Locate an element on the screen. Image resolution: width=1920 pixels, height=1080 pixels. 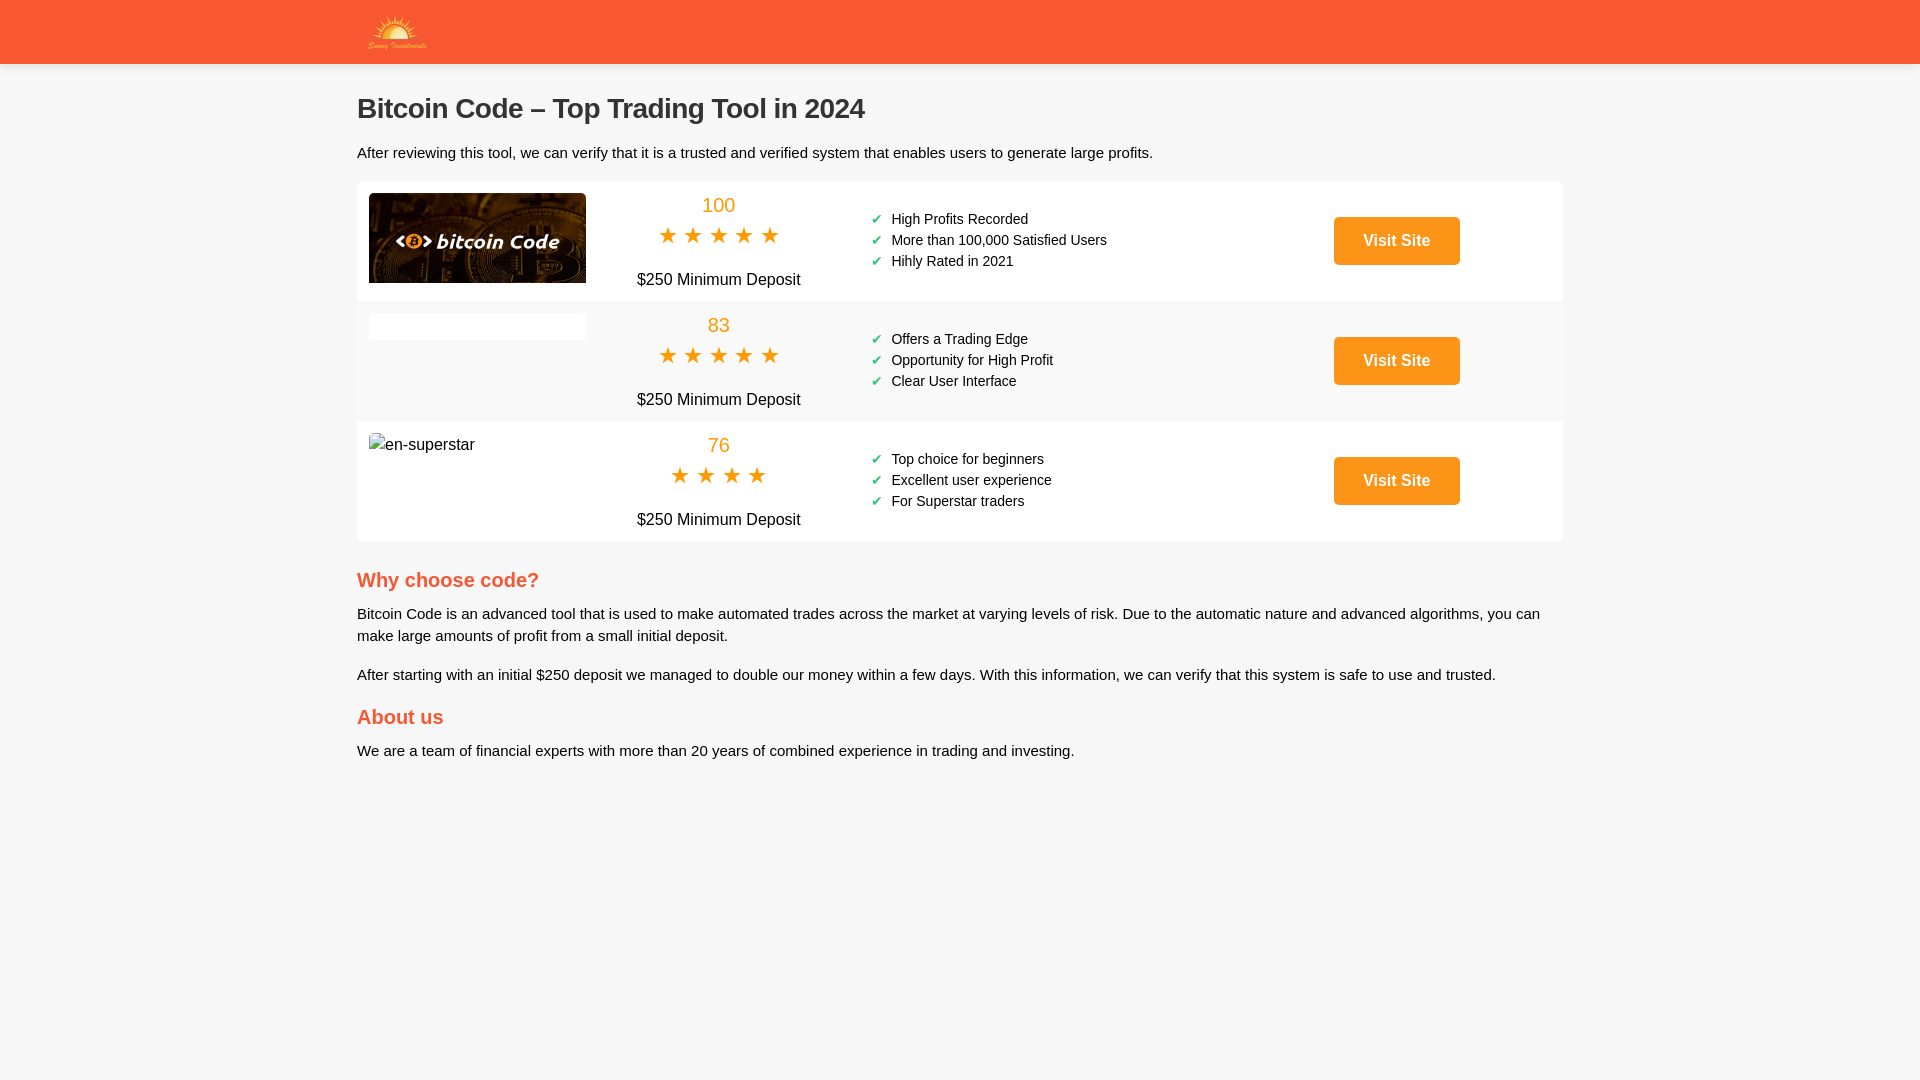
Visit Site is located at coordinates (1396, 240).